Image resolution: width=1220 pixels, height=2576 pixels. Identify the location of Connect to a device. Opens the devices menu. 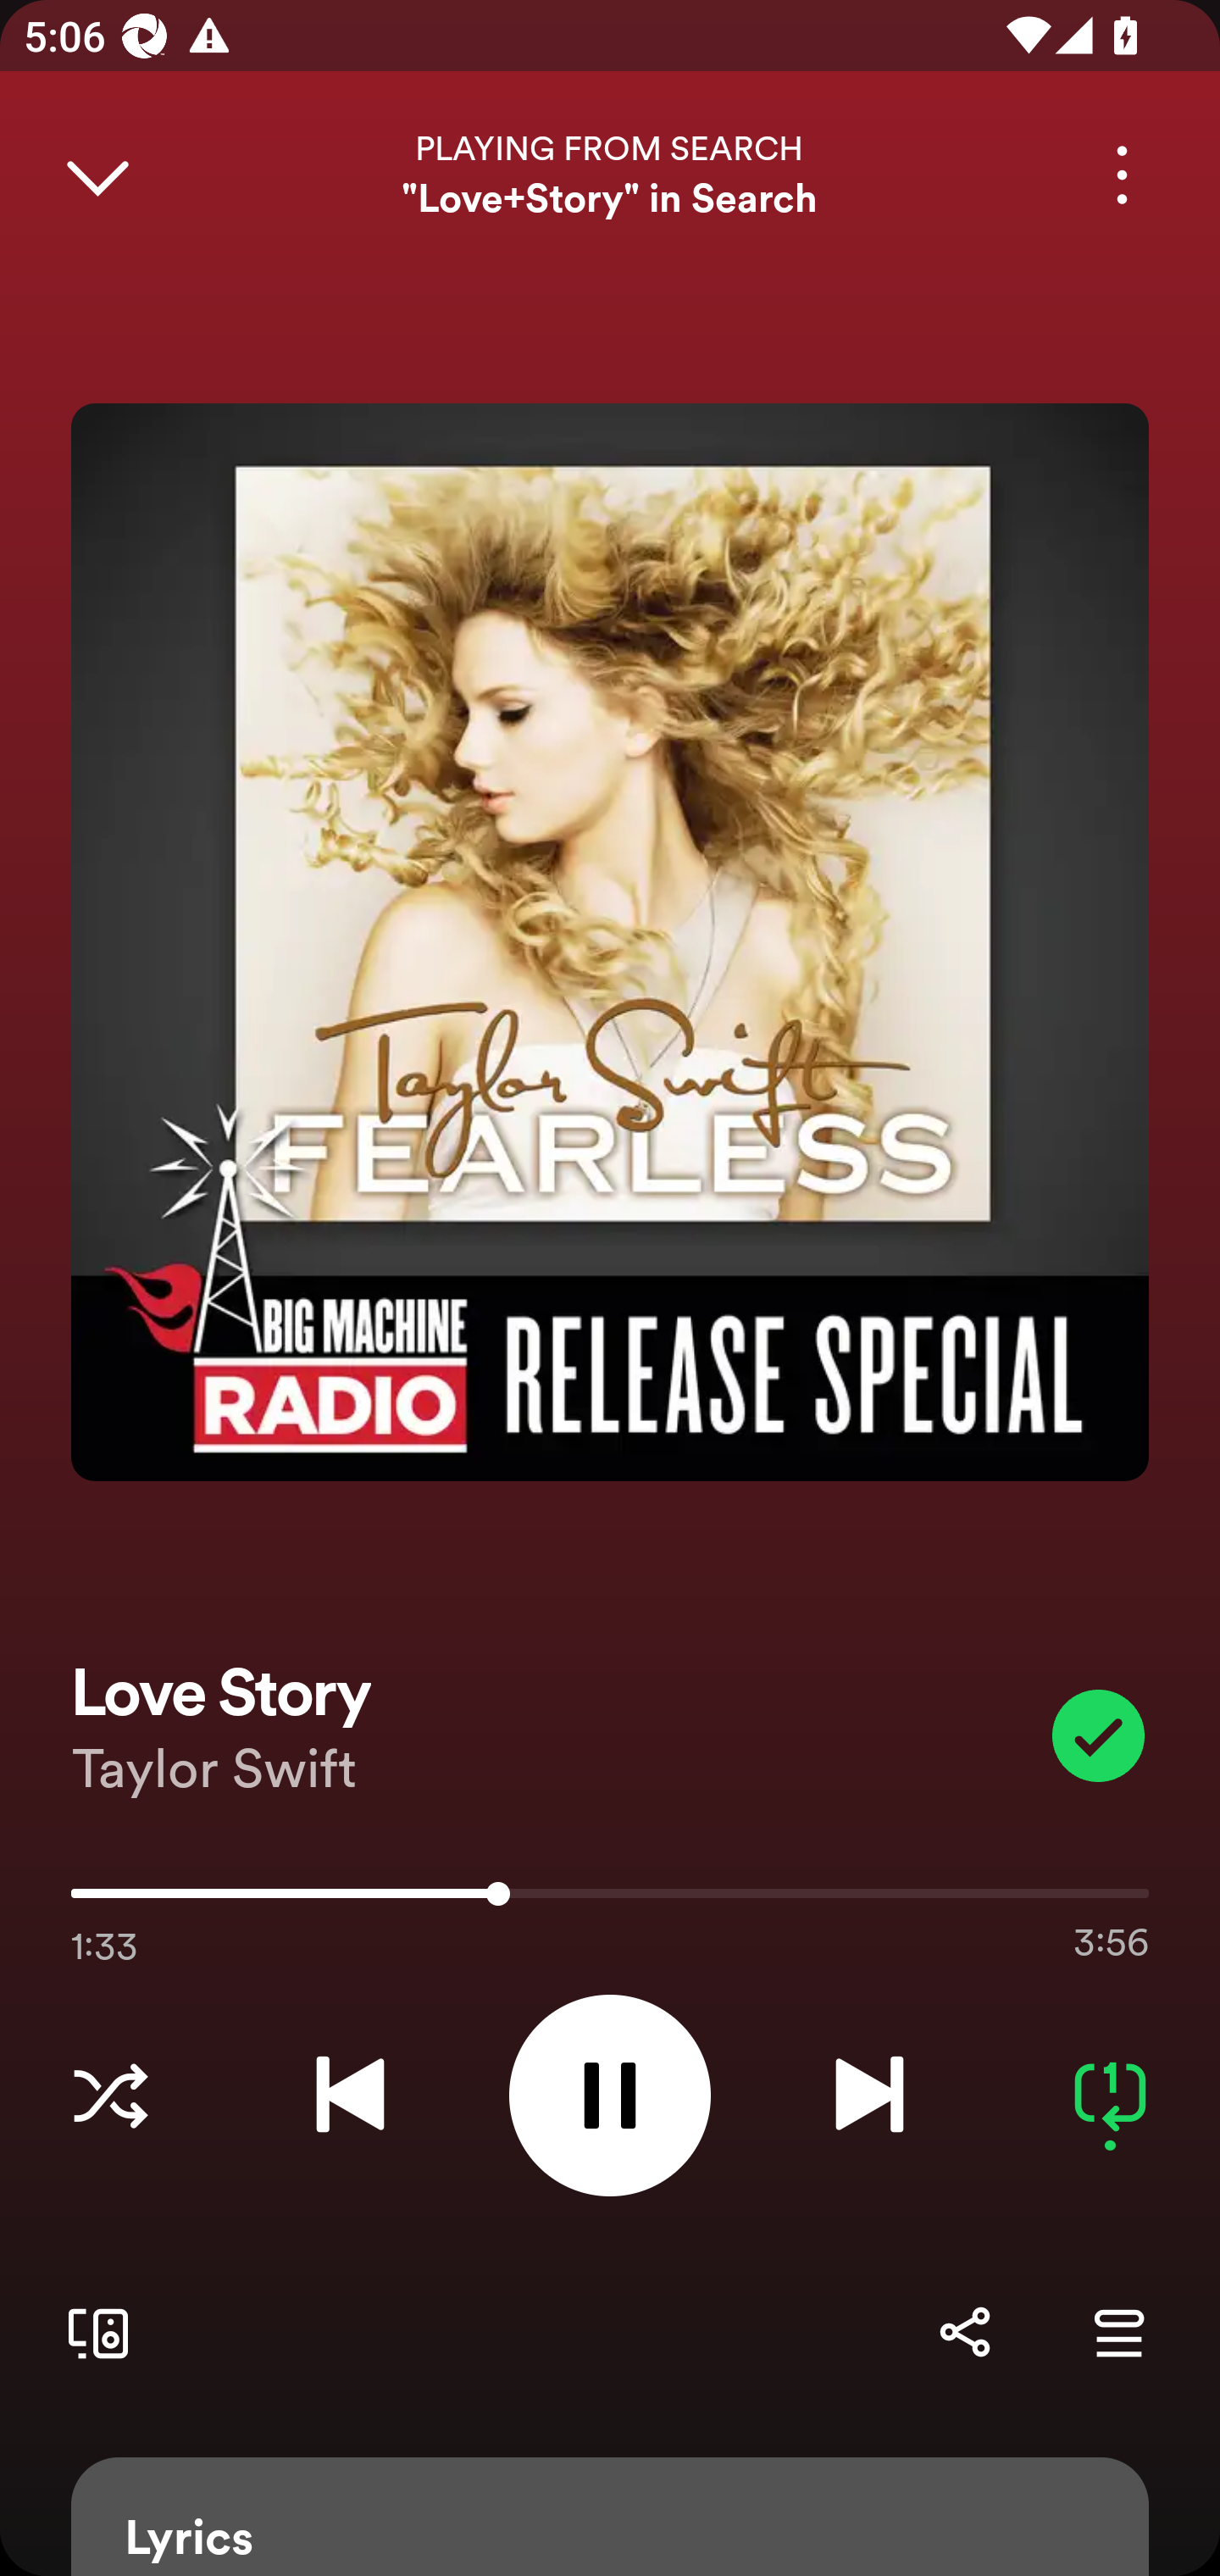
(91, 2332).